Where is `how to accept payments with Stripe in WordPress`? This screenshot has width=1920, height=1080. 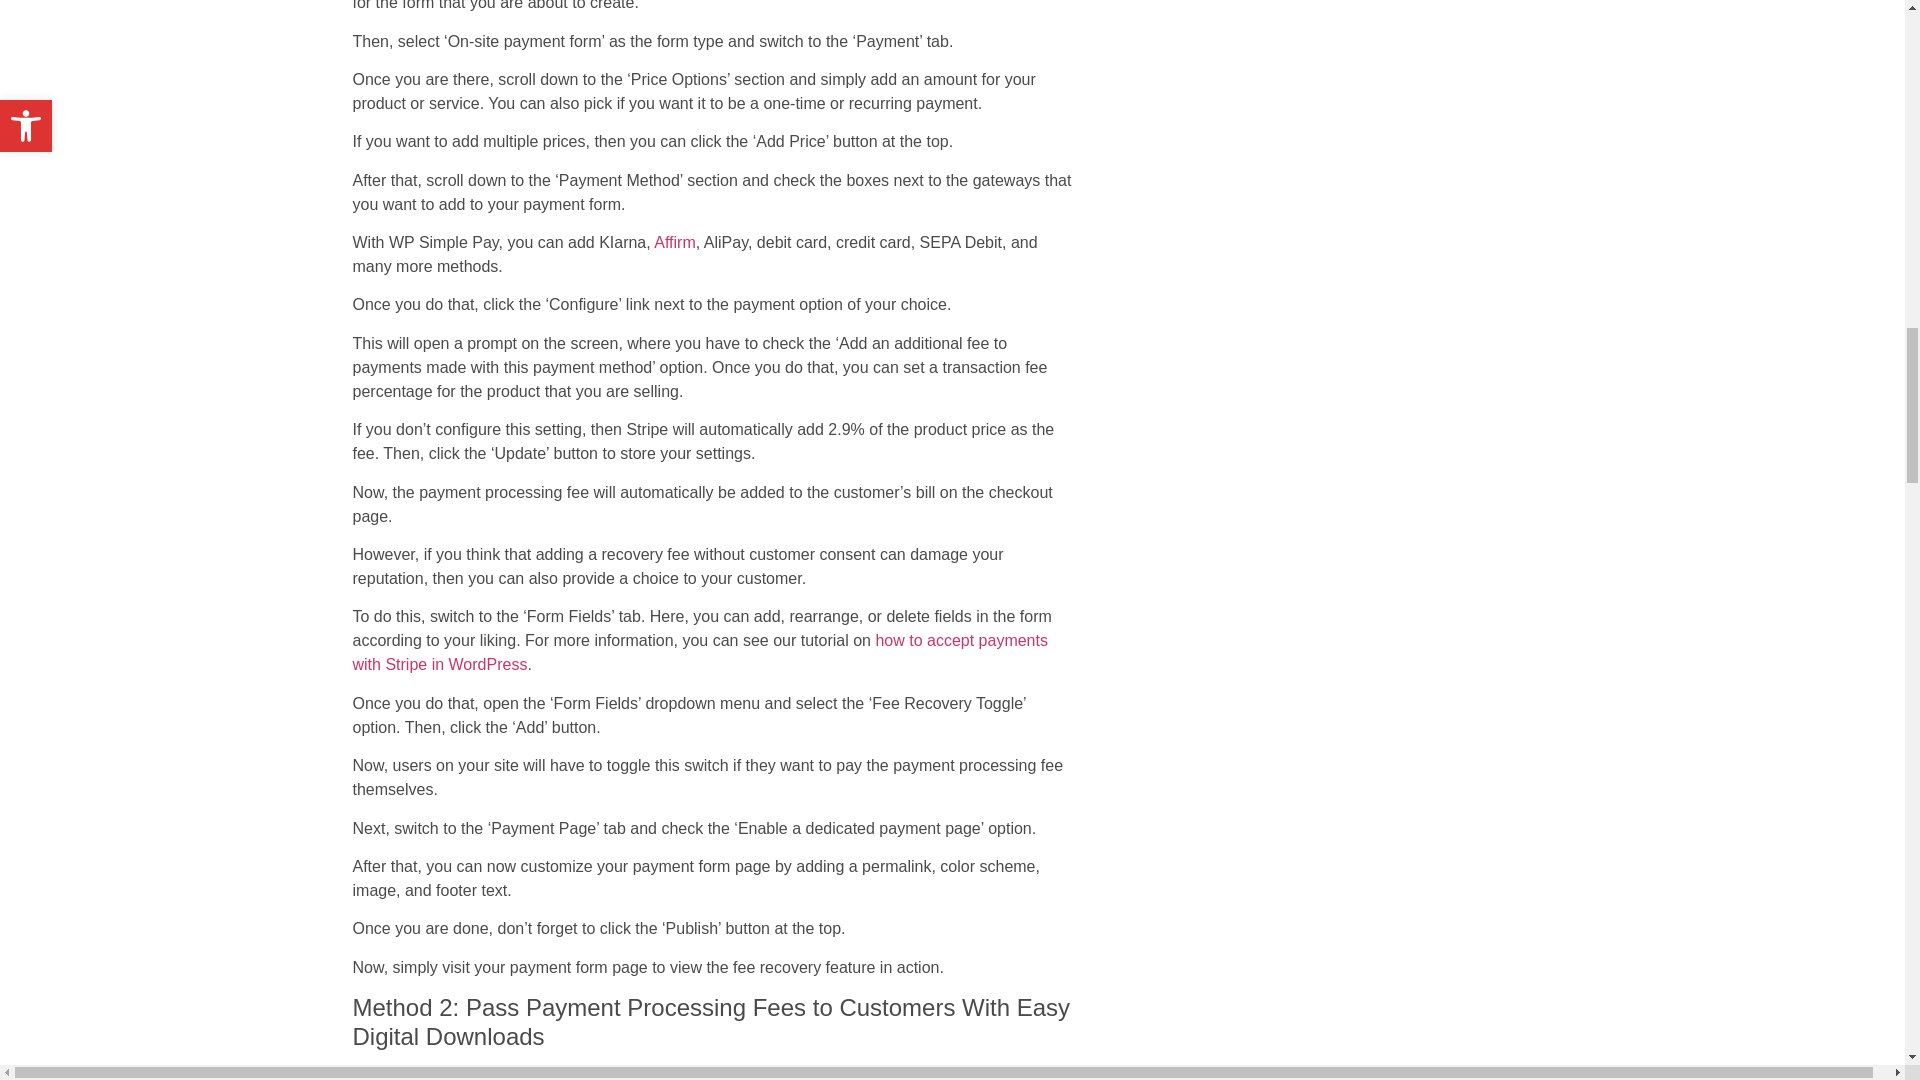 how to accept payments with Stripe in WordPress is located at coordinates (698, 652).